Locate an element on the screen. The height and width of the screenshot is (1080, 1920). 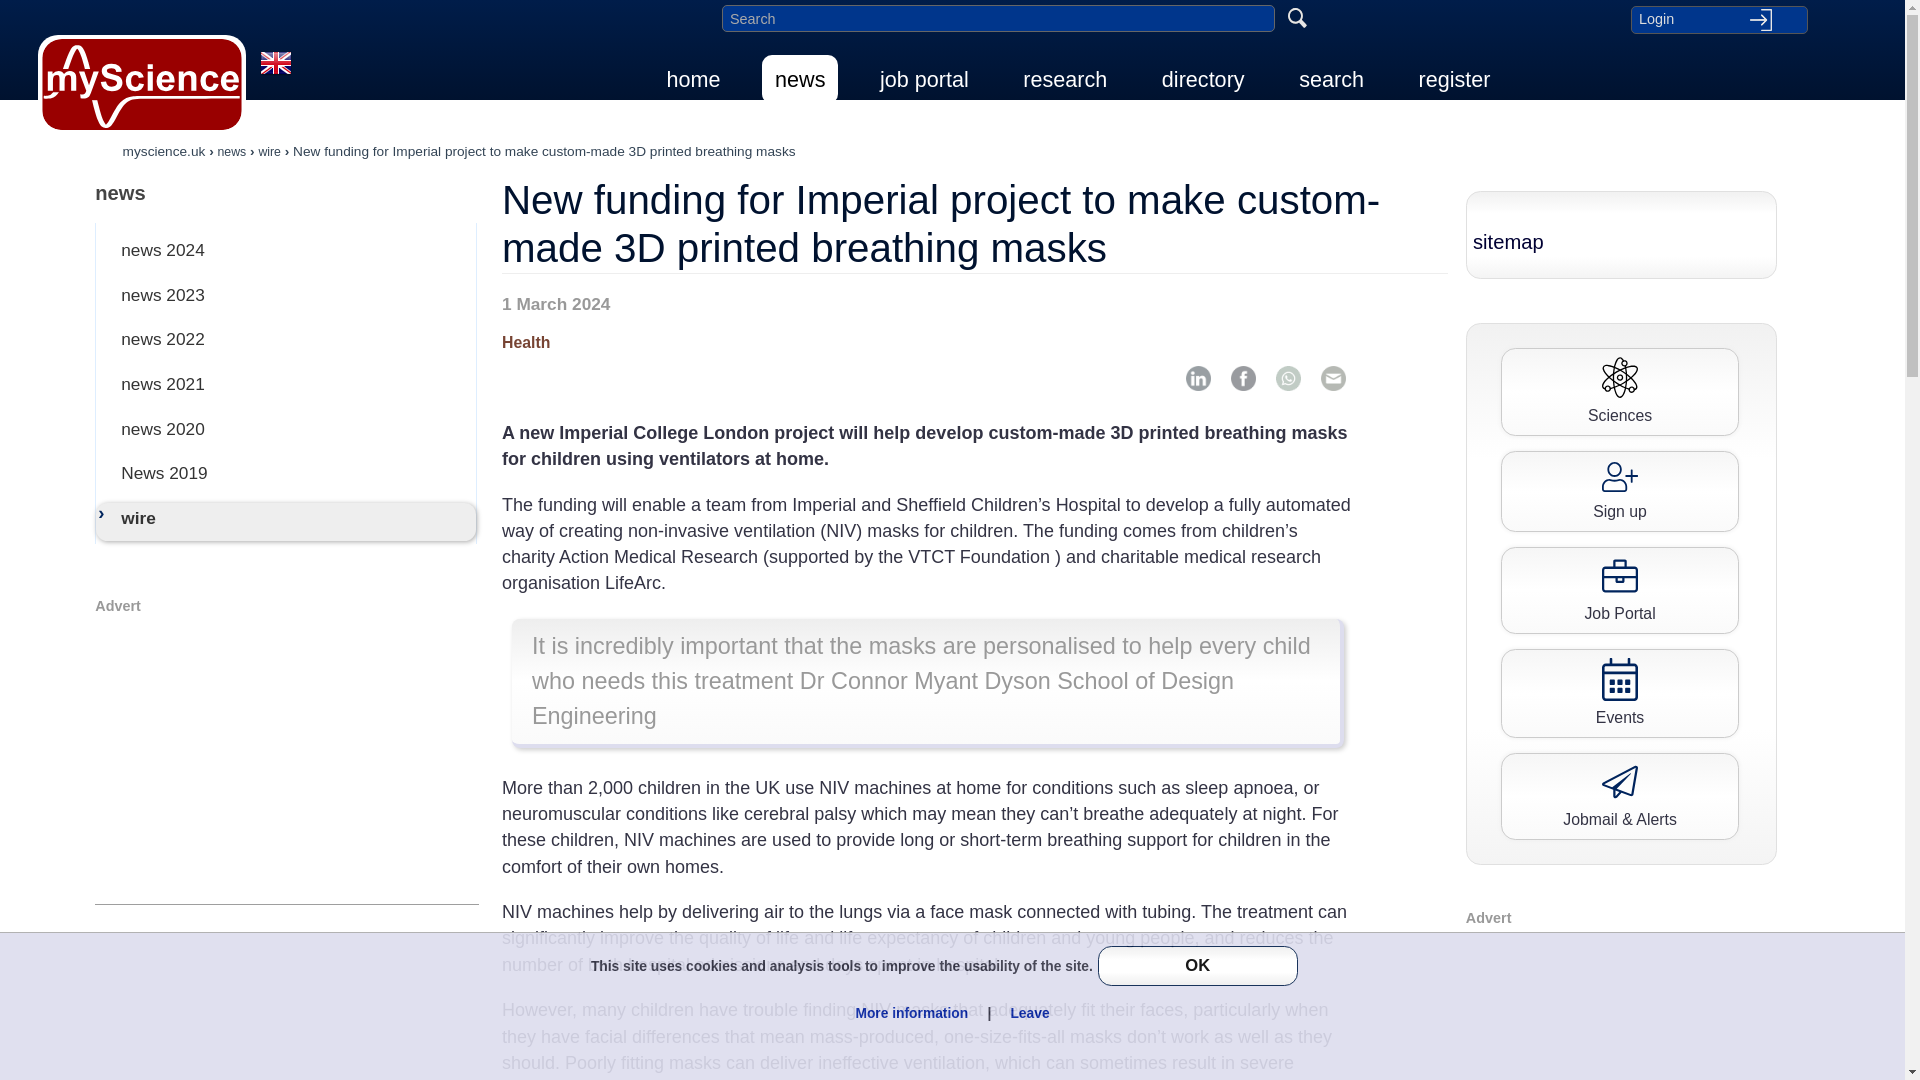
Login is located at coordinates (1718, 19).